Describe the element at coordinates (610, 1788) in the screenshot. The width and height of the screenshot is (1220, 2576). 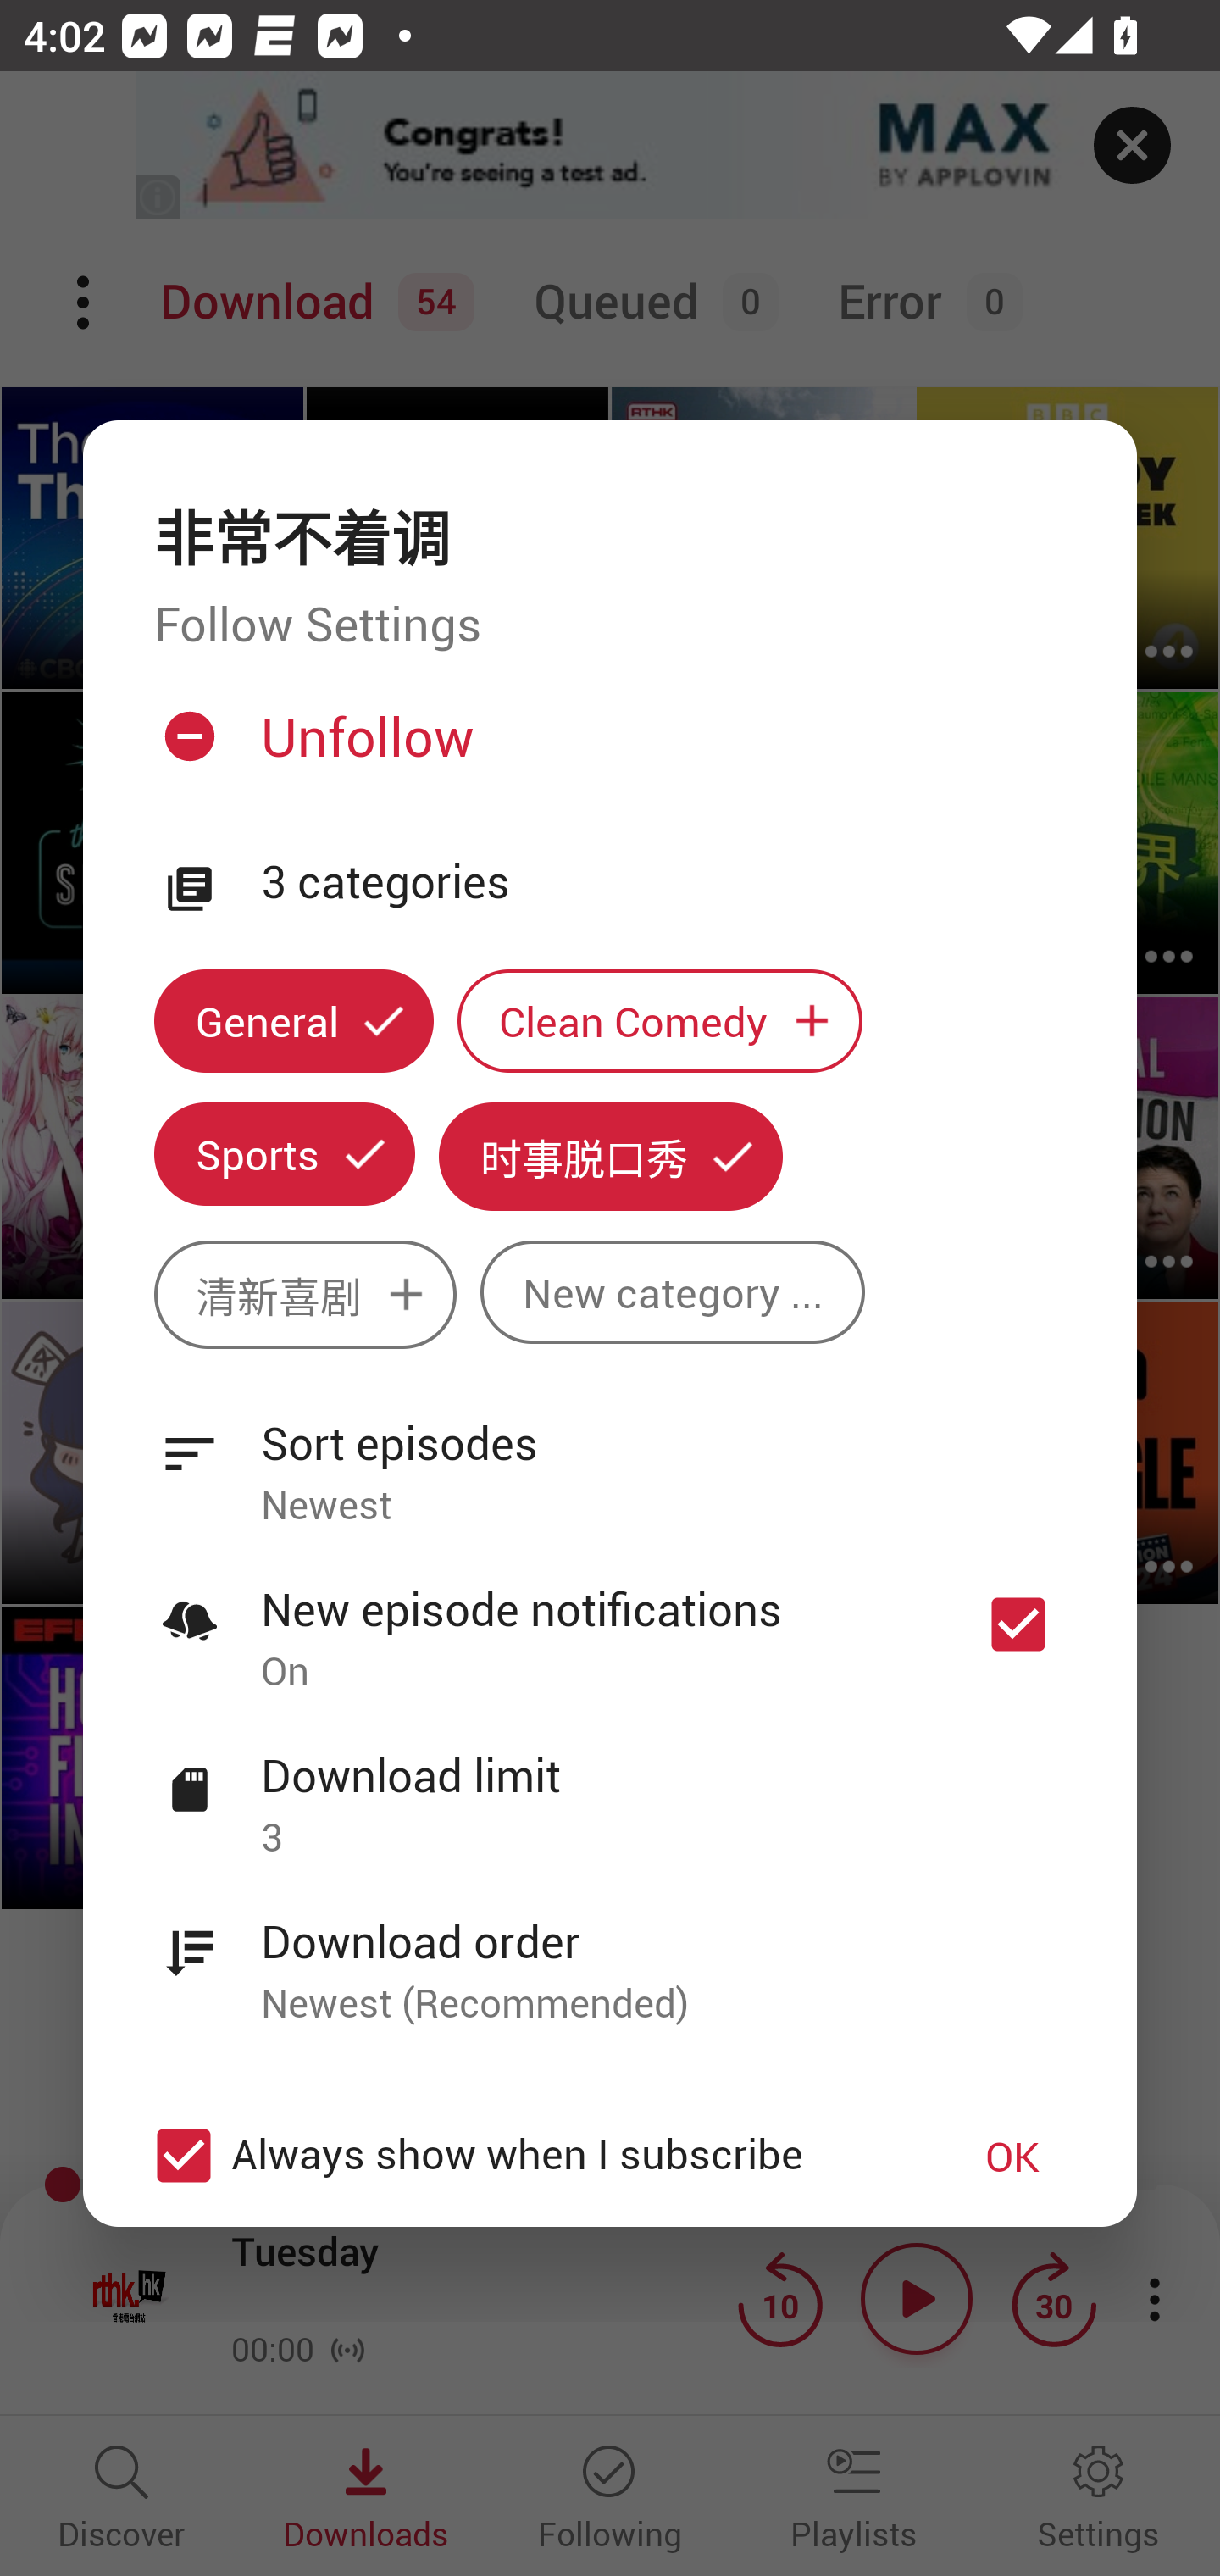
I see `Download limit 3` at that location.